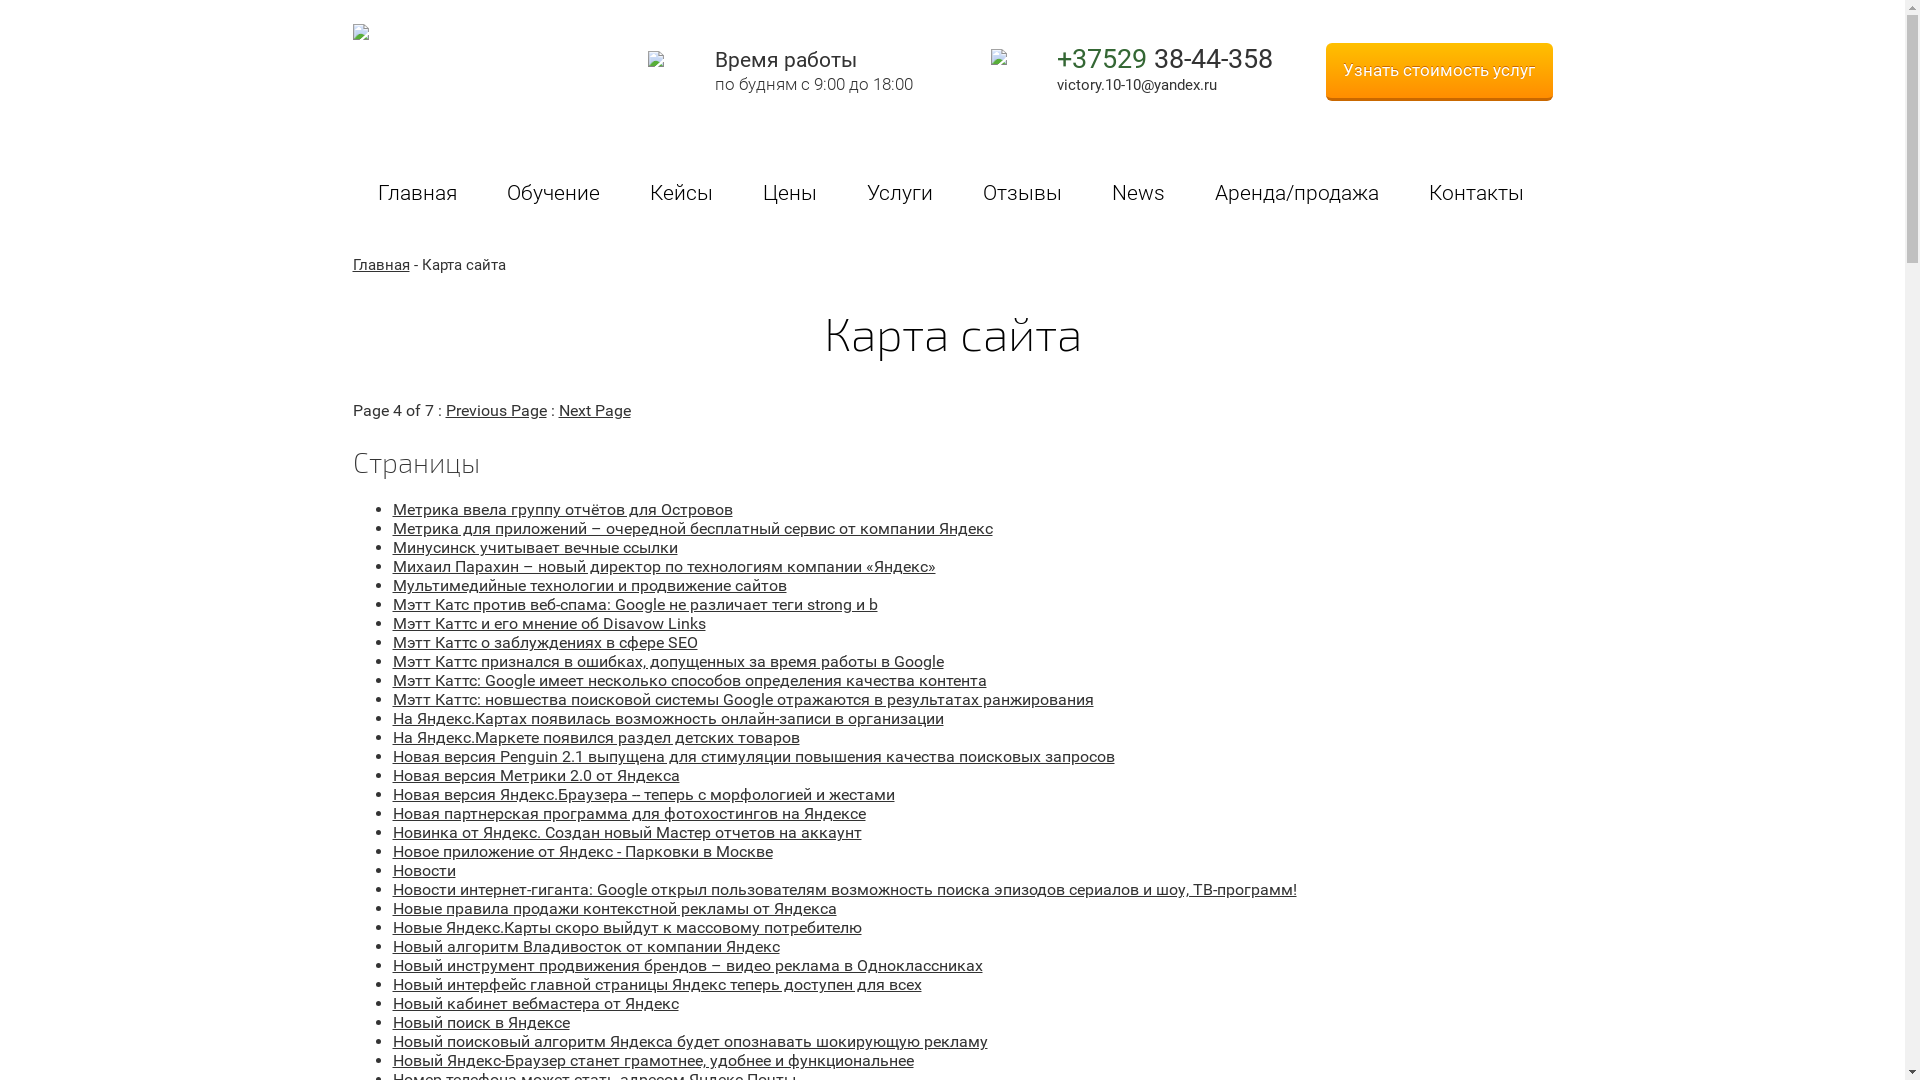 The image size is (1920, 1080). I want to click on Next Page, so click(594, 410).